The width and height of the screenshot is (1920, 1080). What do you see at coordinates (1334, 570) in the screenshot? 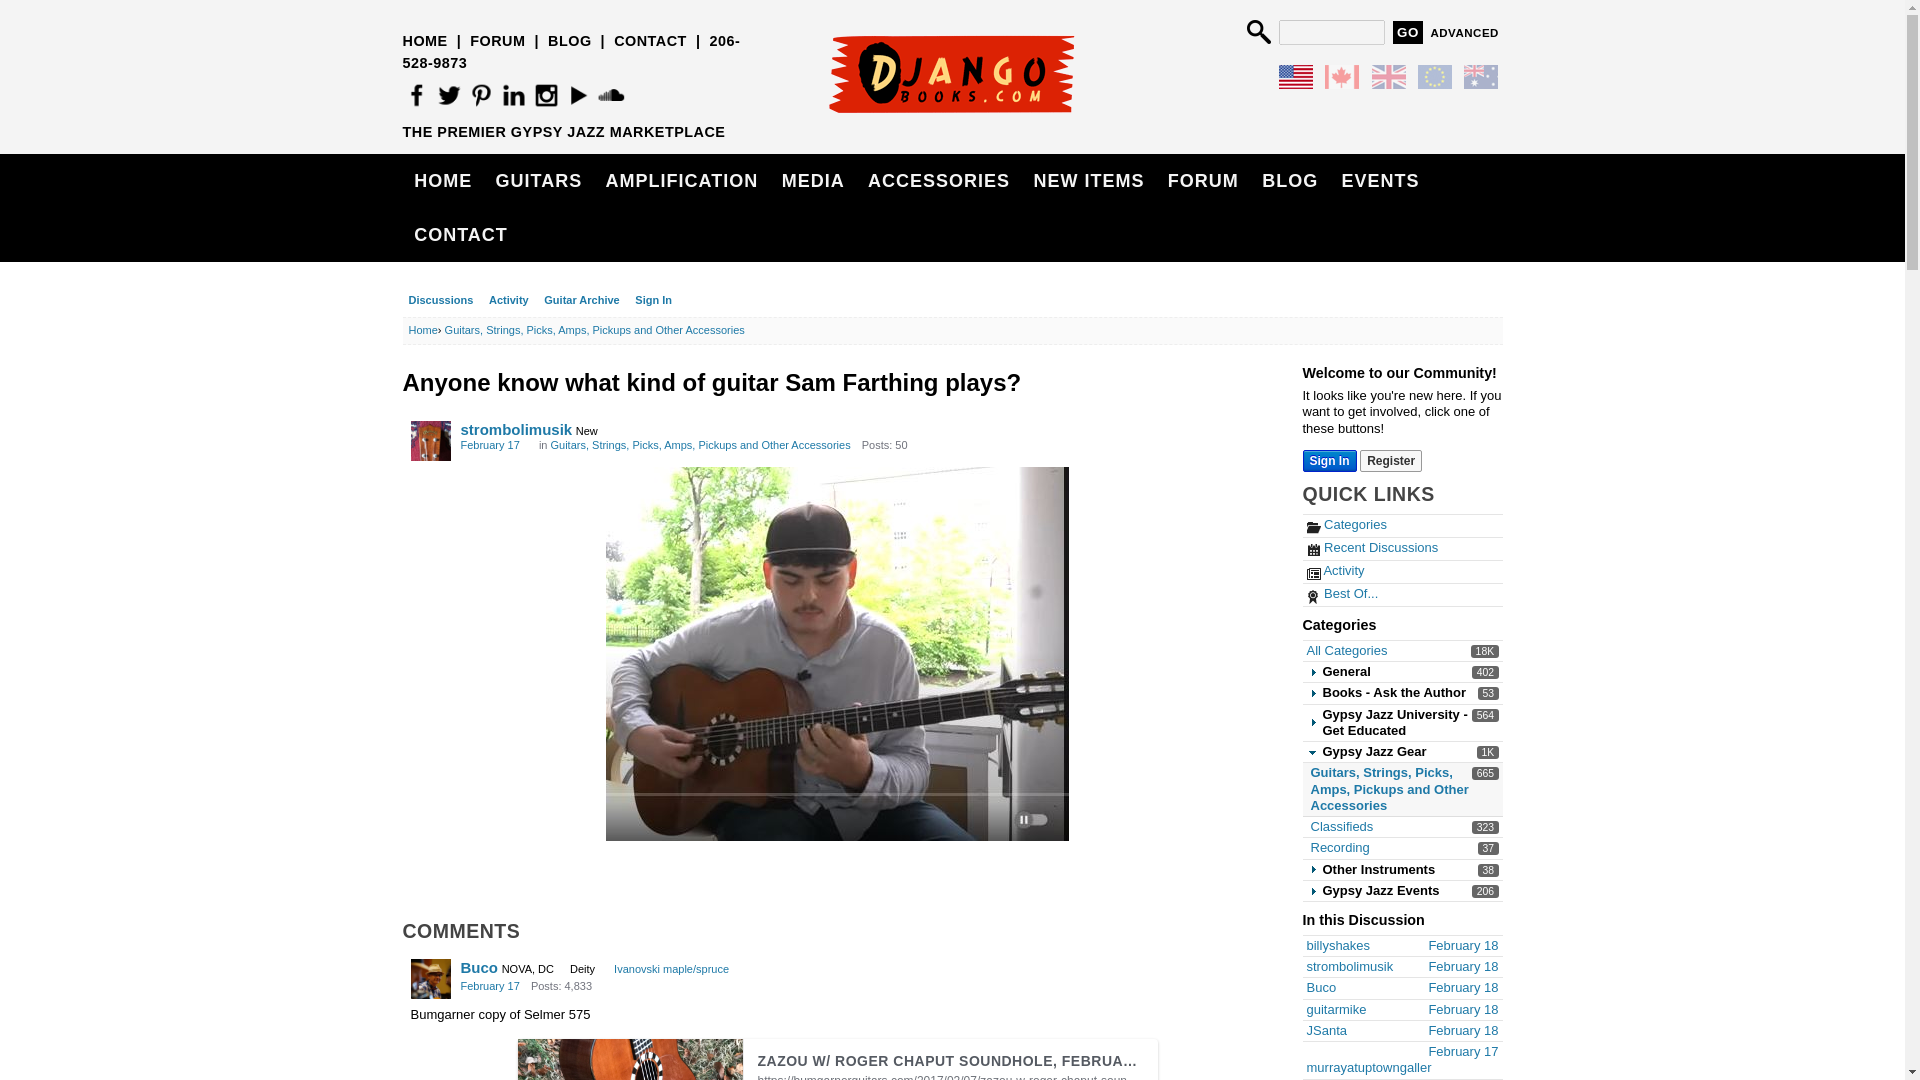
I see `Discussions` at bounding box center [1334, 570].